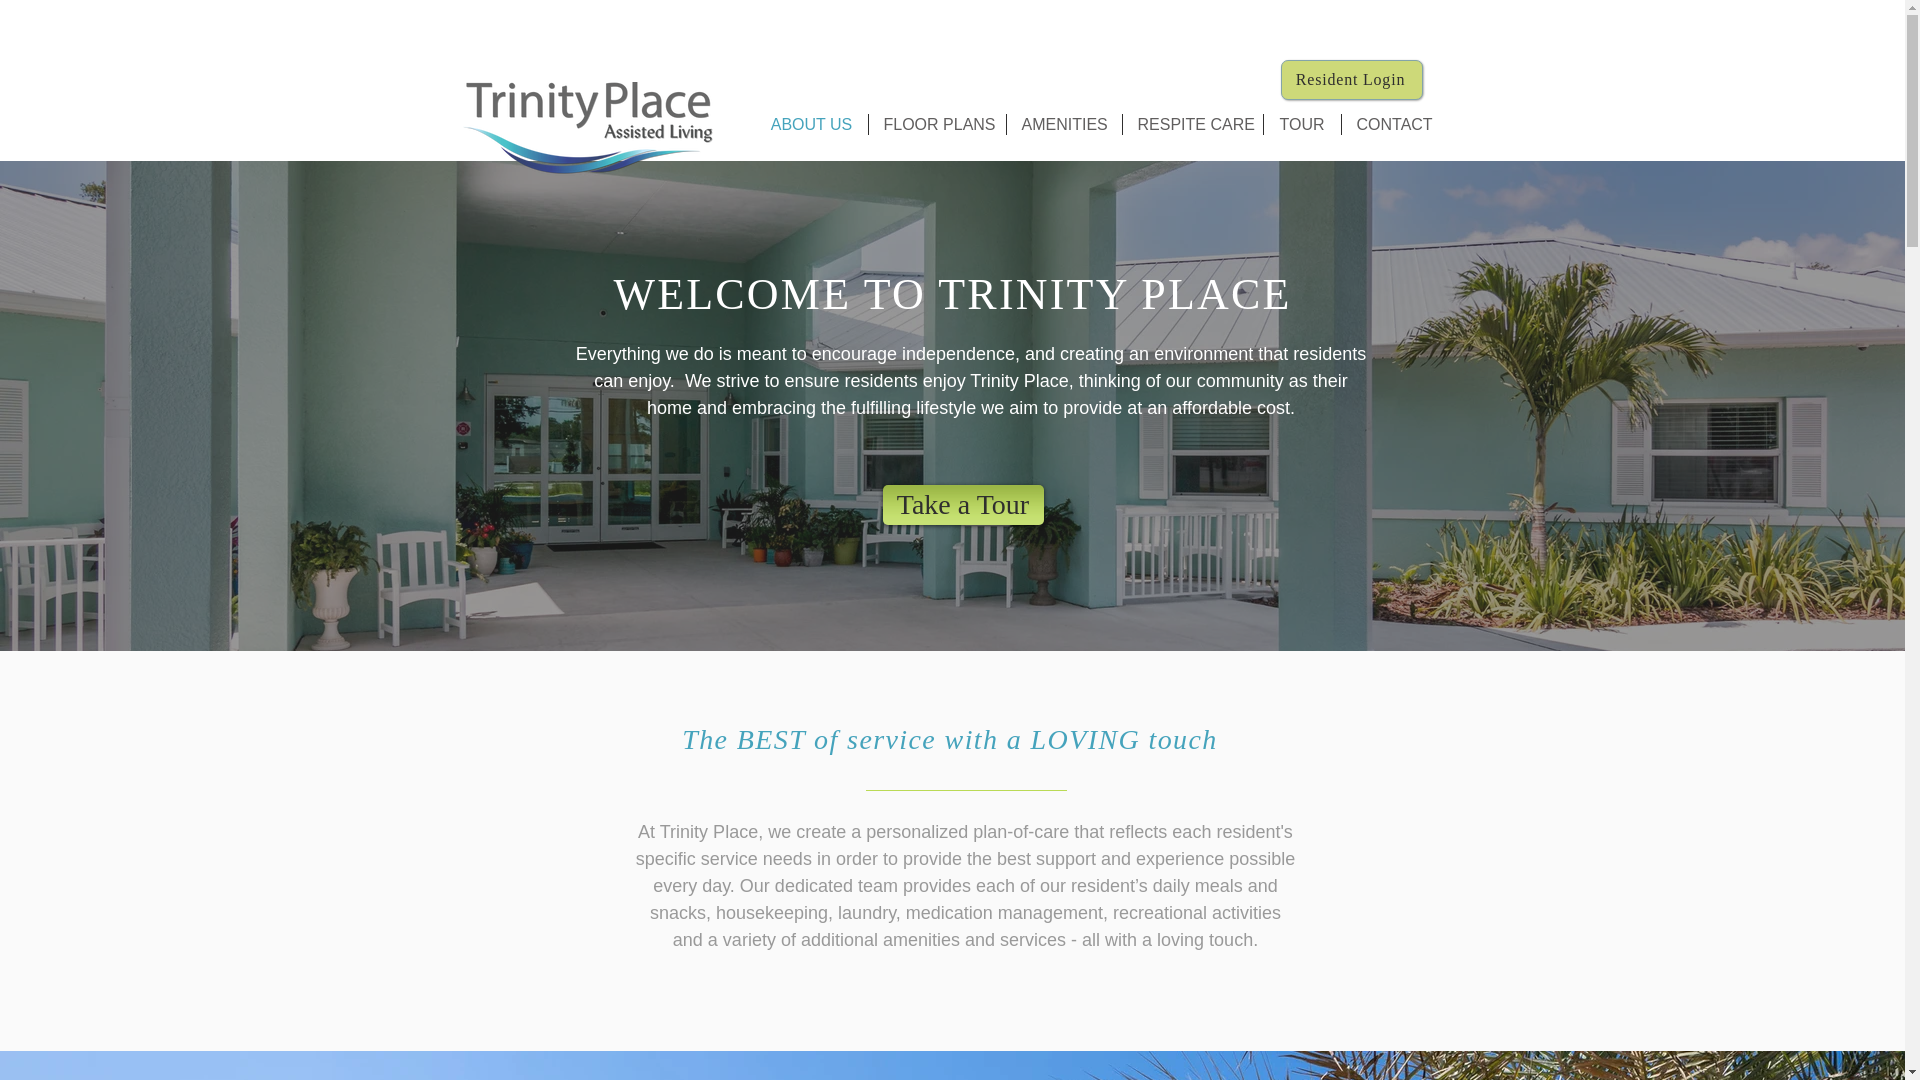 This screenshot has height=1080, width=1920. What do you see at coordinates (1064, 124) in the screenshot?
I see `AMENITIES` at bounding box center [1064, 124].